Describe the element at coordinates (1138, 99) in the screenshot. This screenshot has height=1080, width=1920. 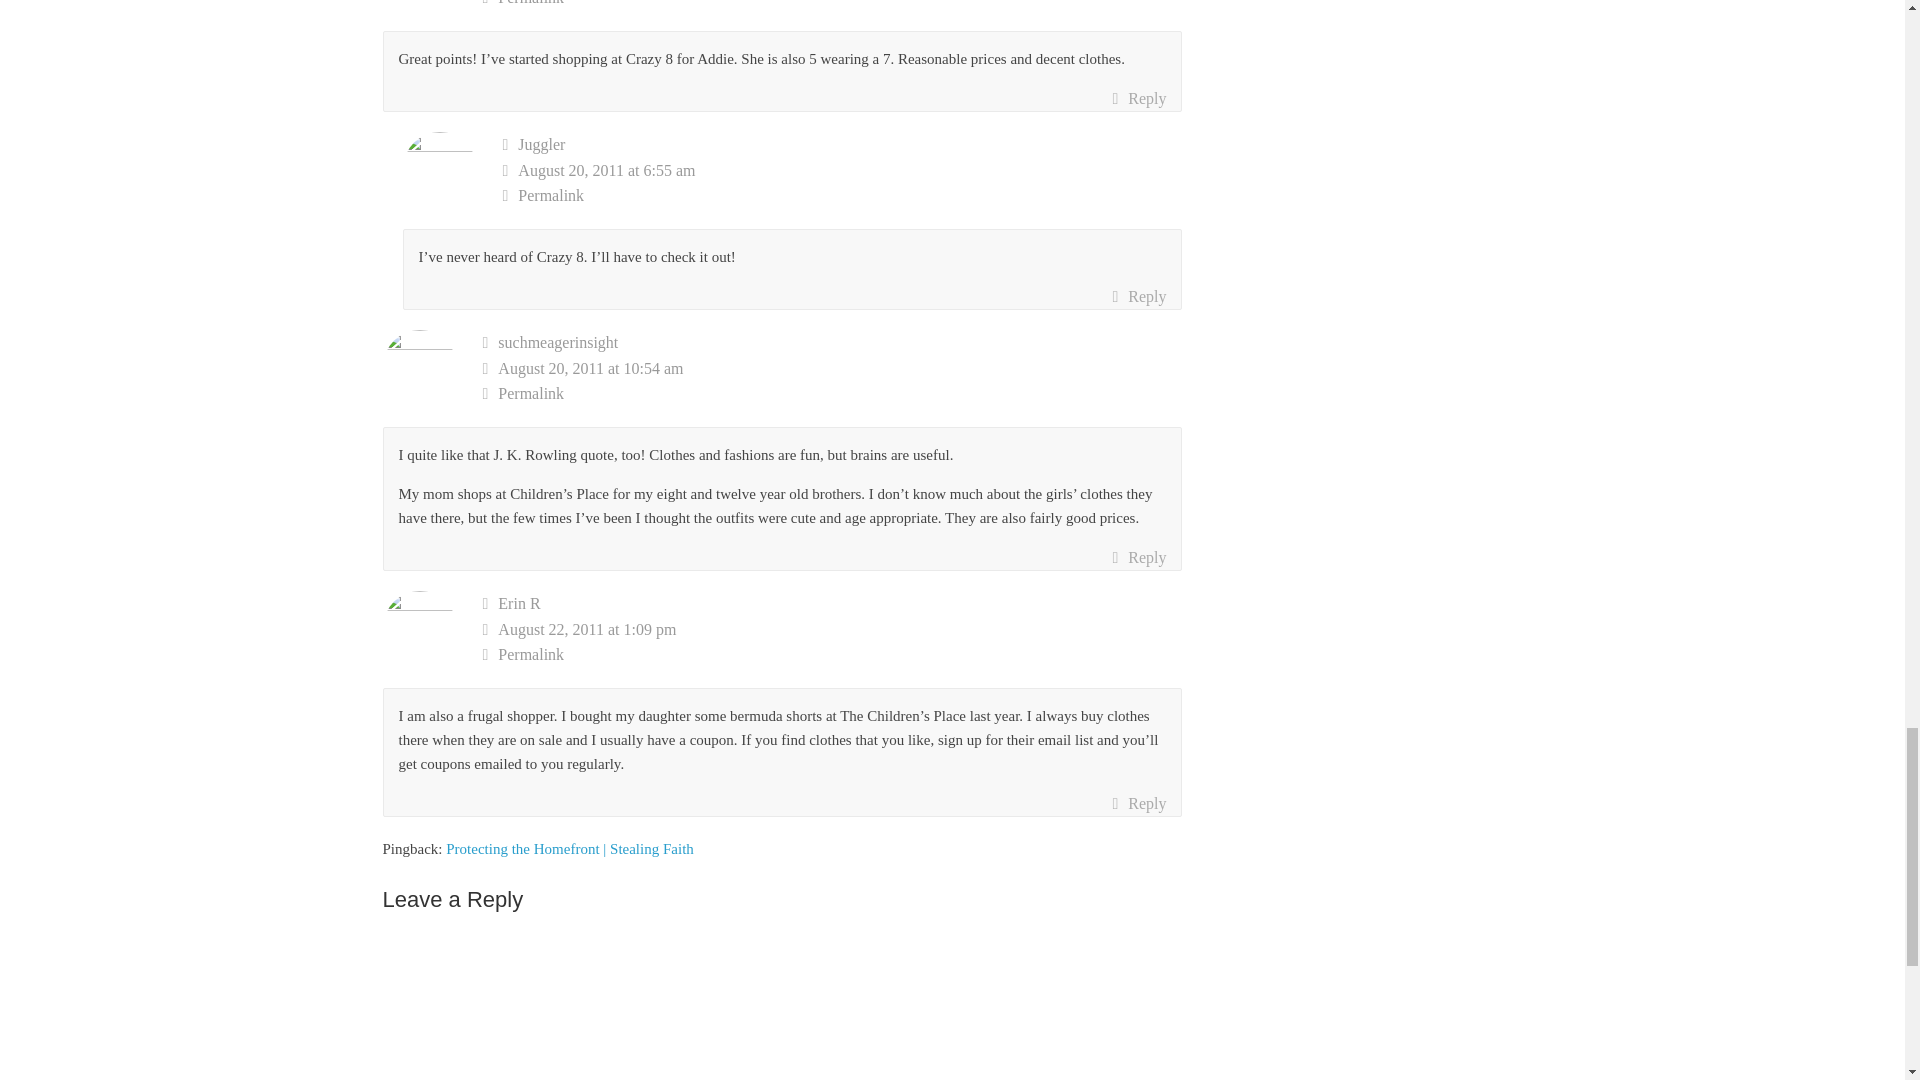
I see `Reply` at that location.